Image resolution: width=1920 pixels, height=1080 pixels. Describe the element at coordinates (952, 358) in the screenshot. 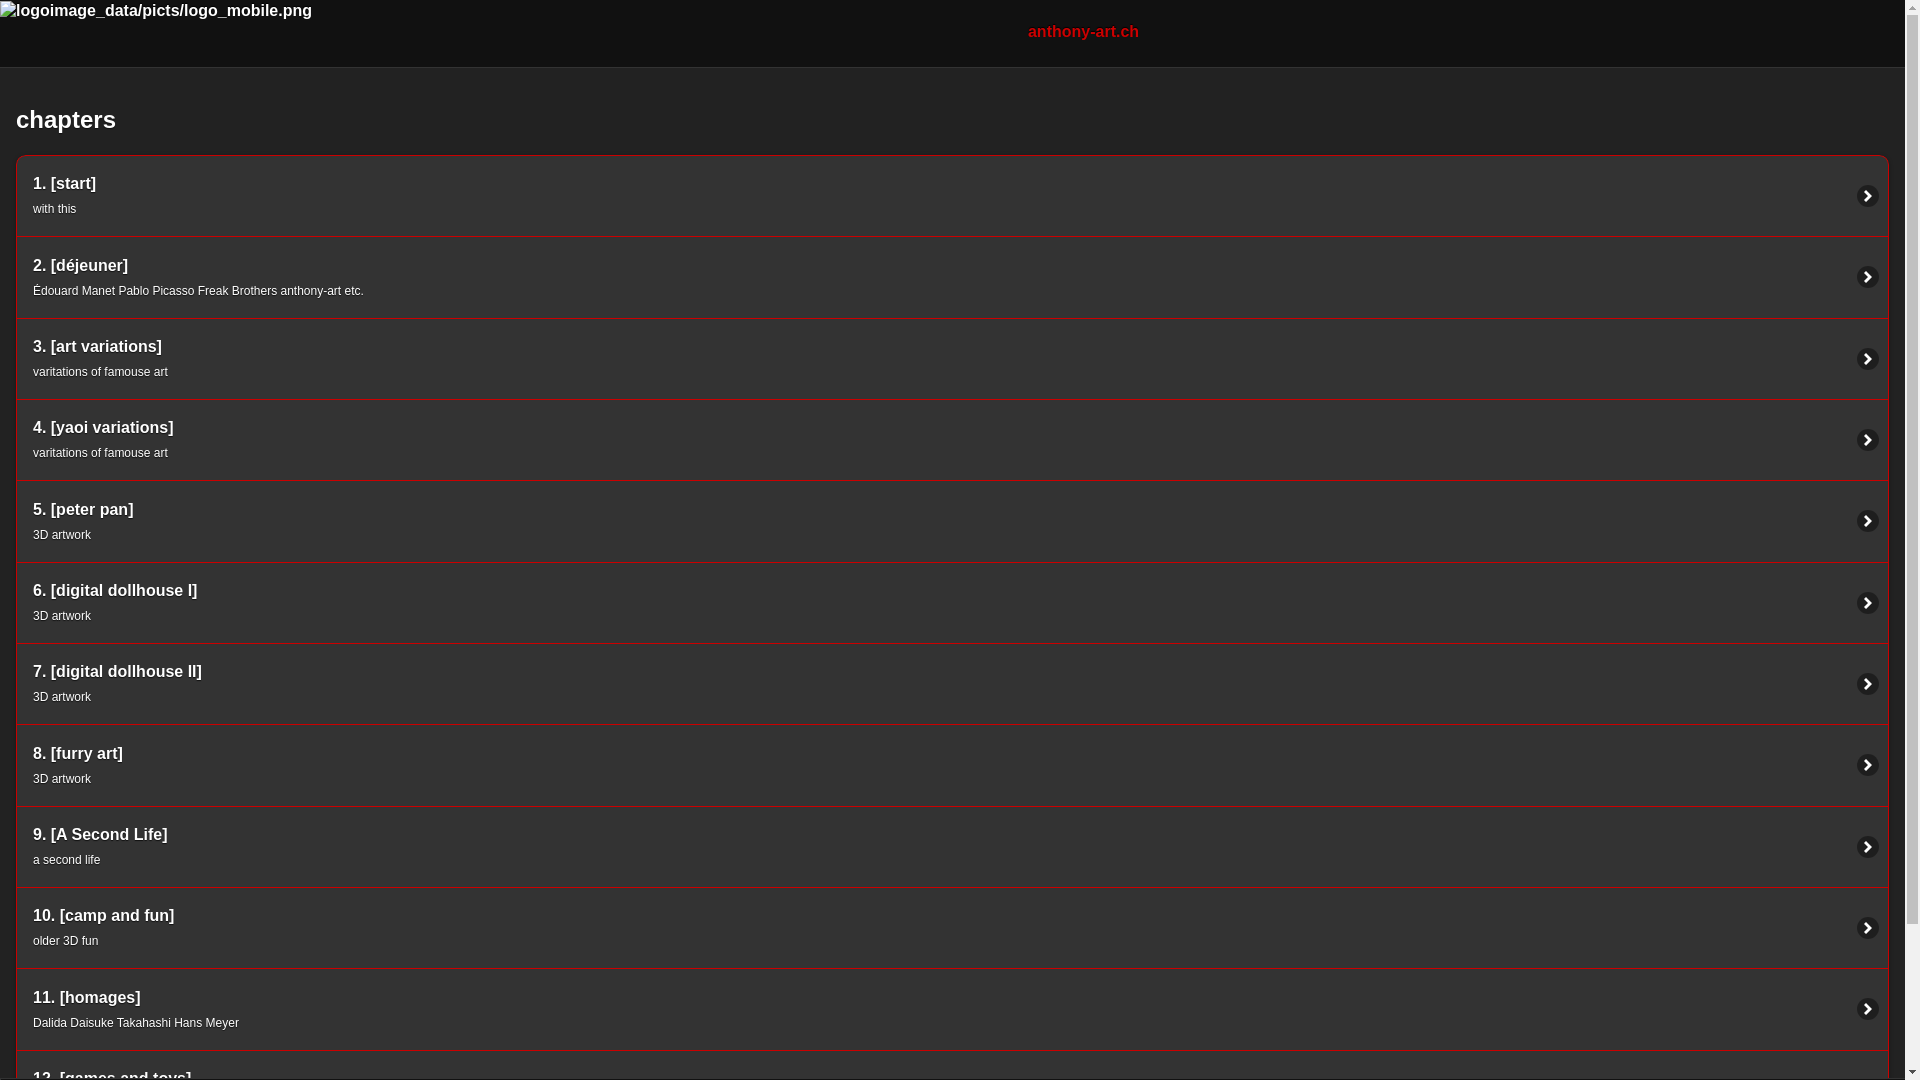

I see `3. [art variations]
varitations of famouse art` at that location.